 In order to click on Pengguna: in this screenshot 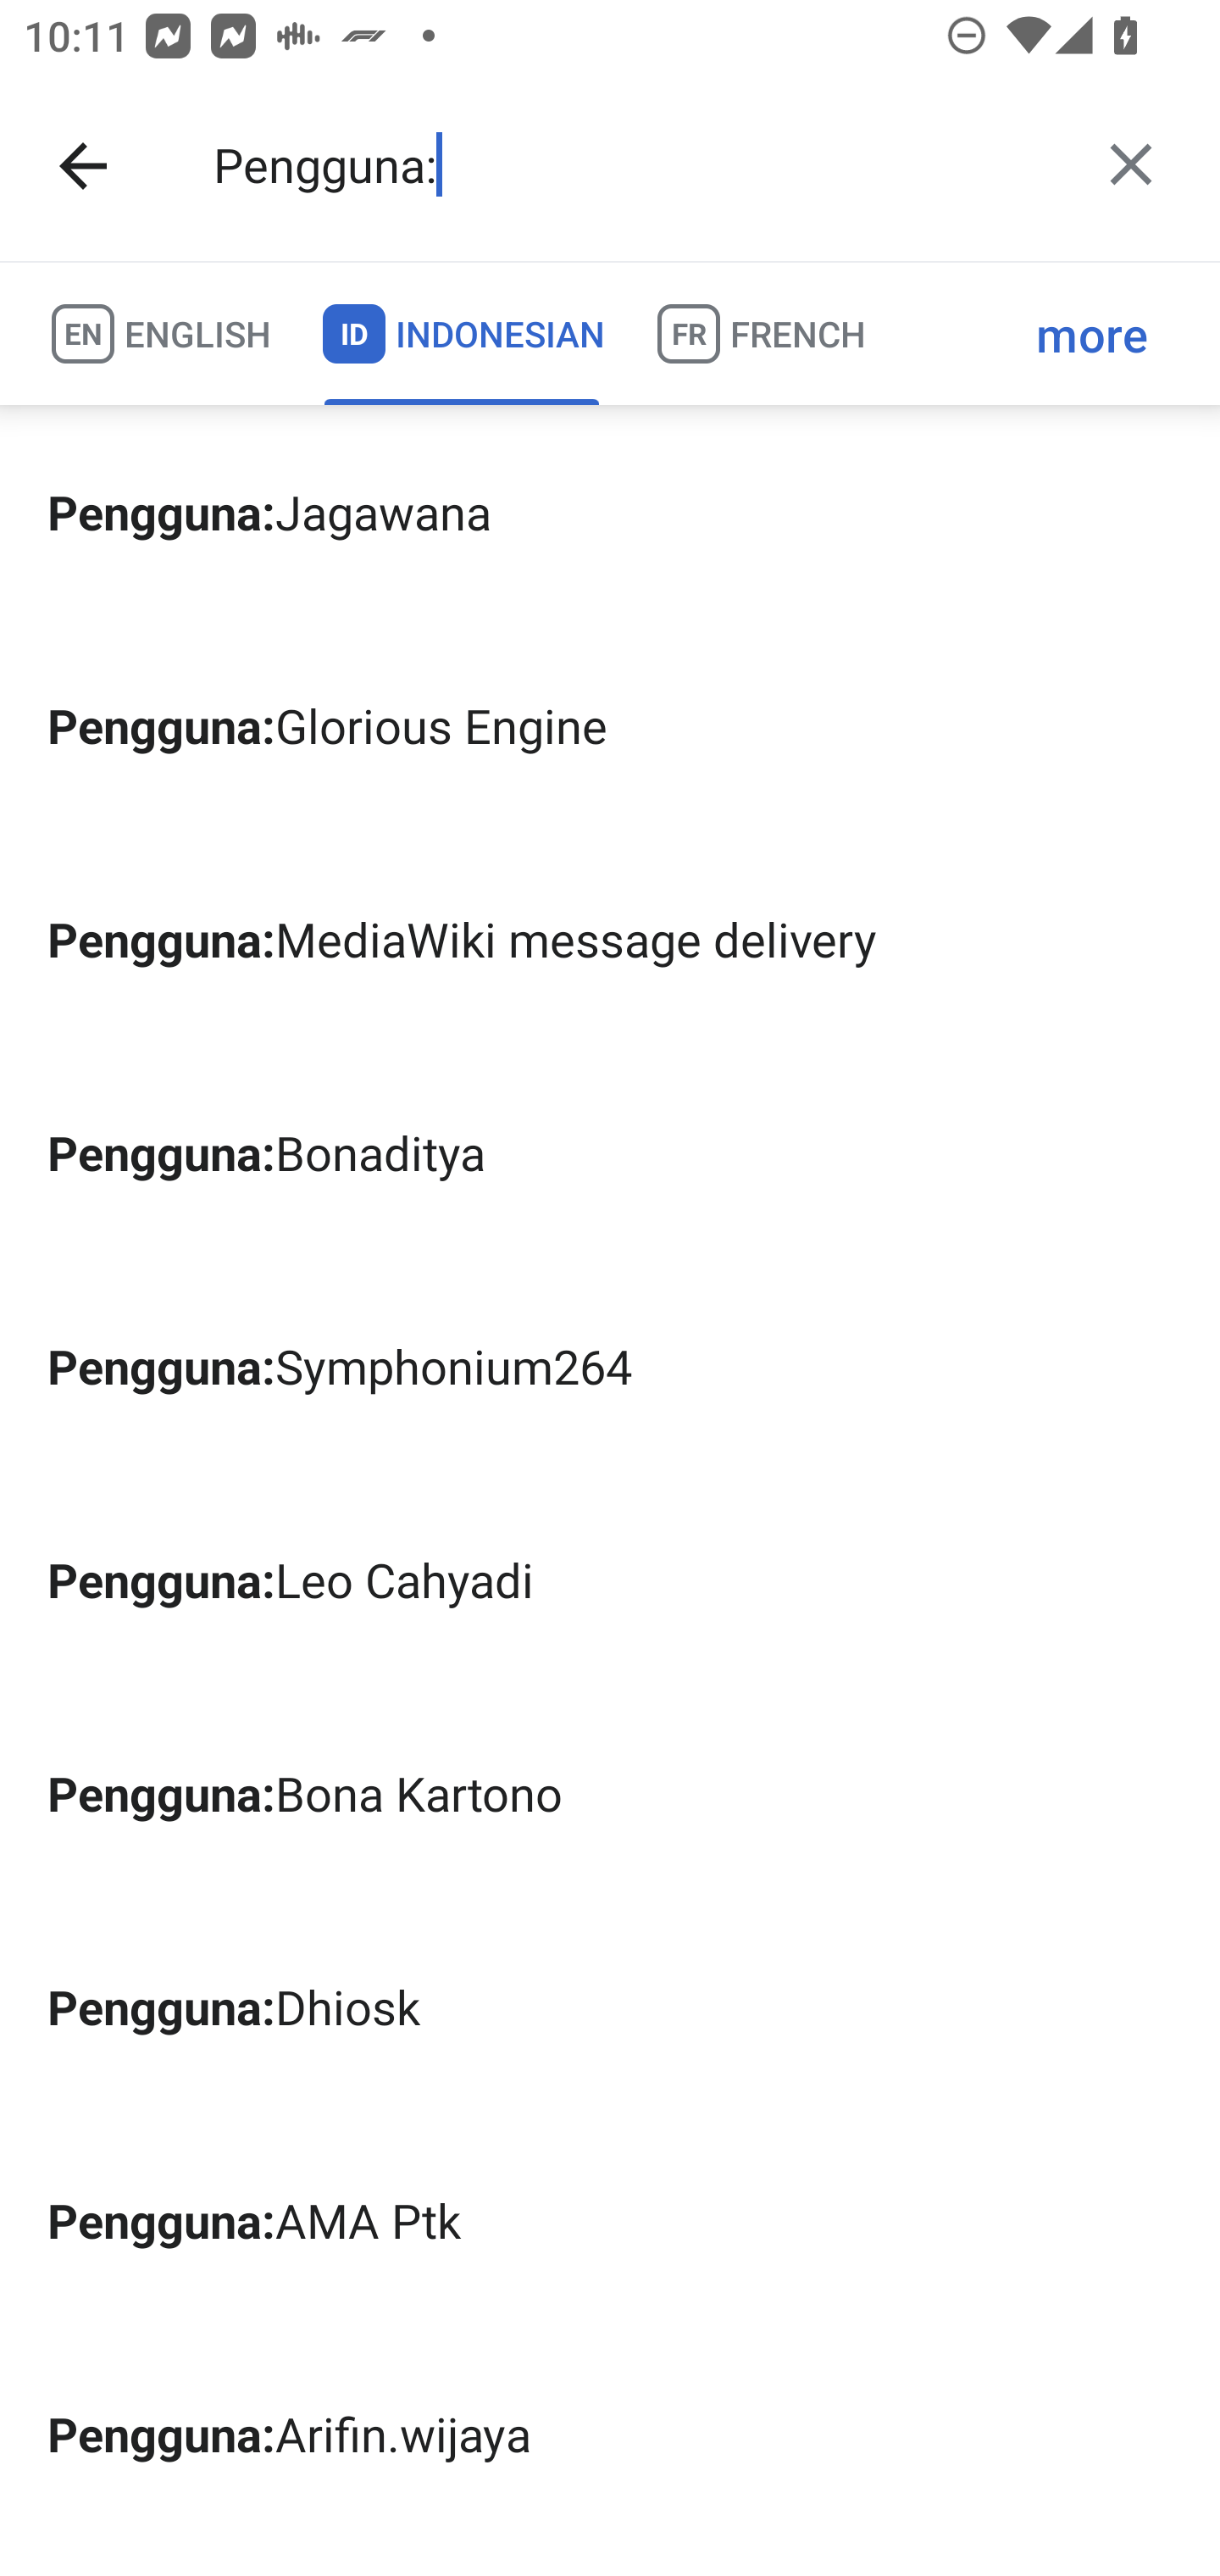, I will do `click(630, 166)`.